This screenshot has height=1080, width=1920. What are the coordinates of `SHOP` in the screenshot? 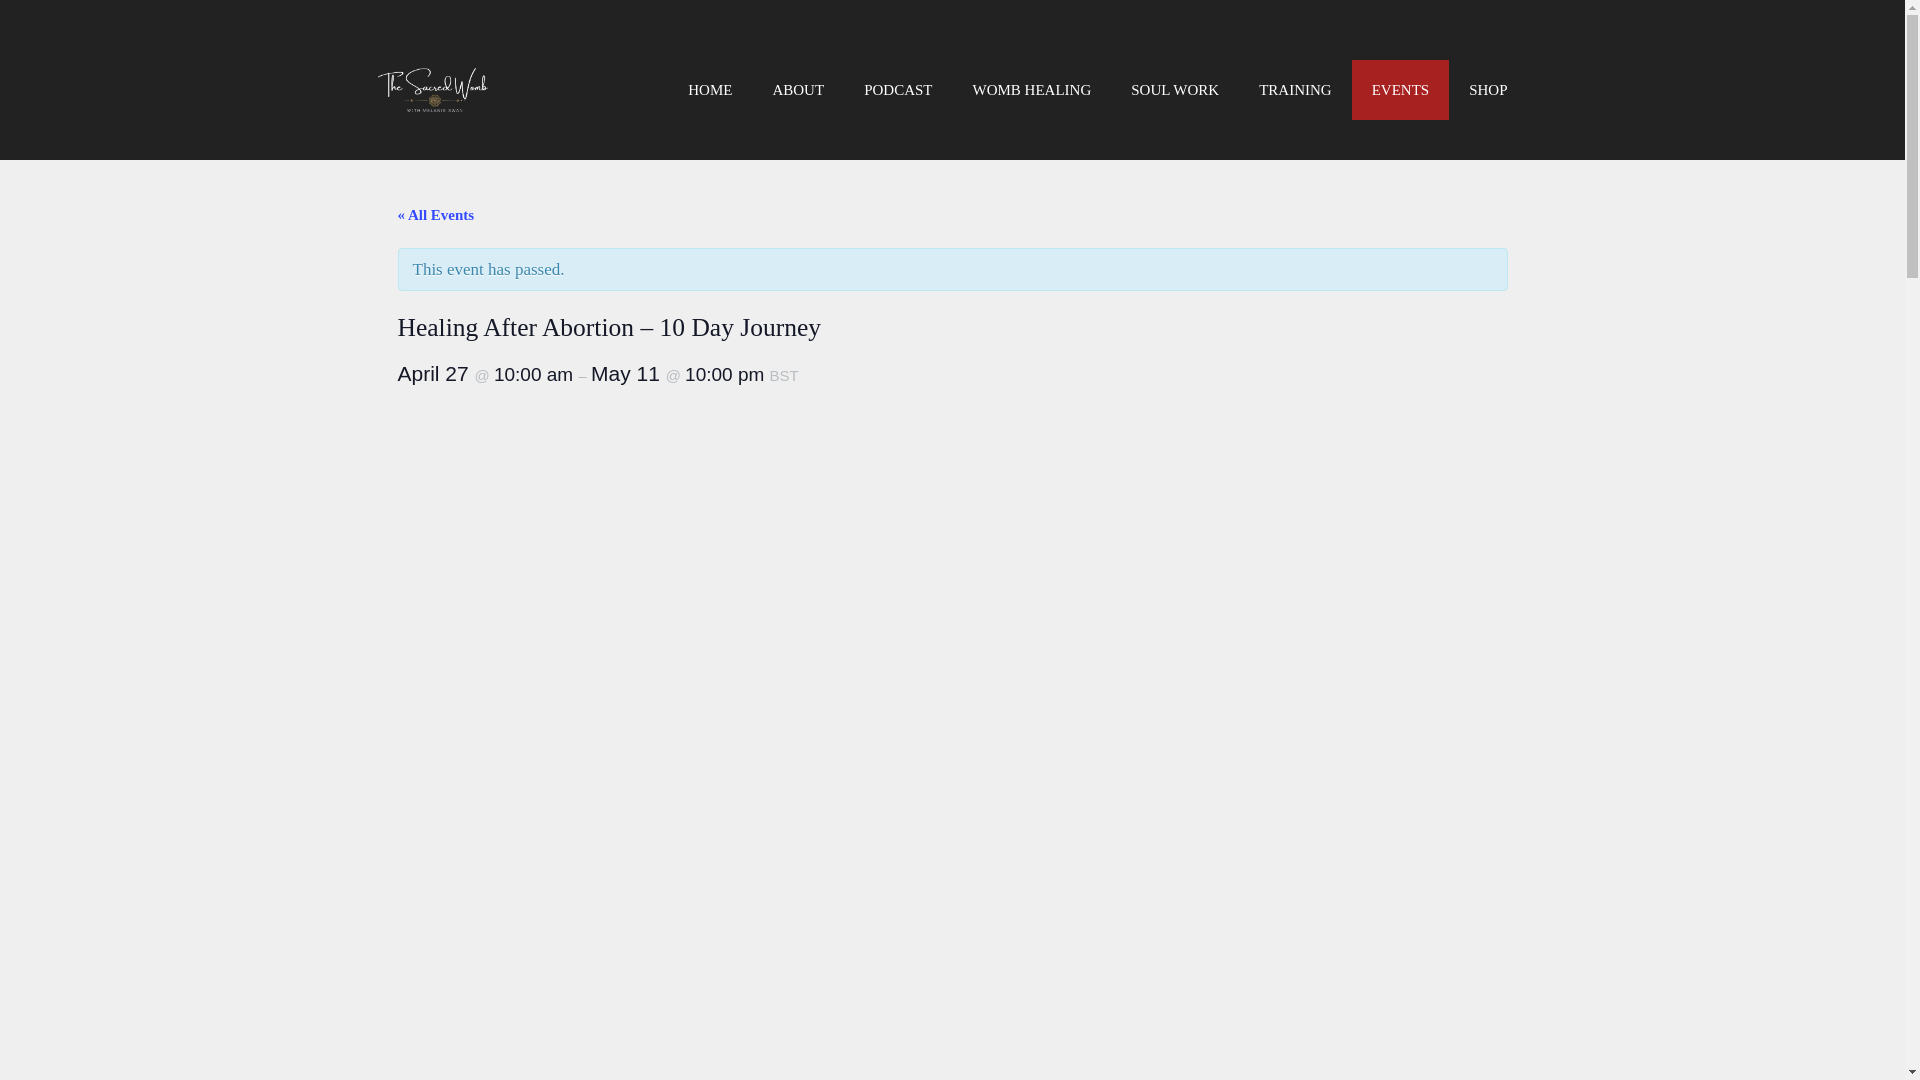 It's located at (1488, 90).